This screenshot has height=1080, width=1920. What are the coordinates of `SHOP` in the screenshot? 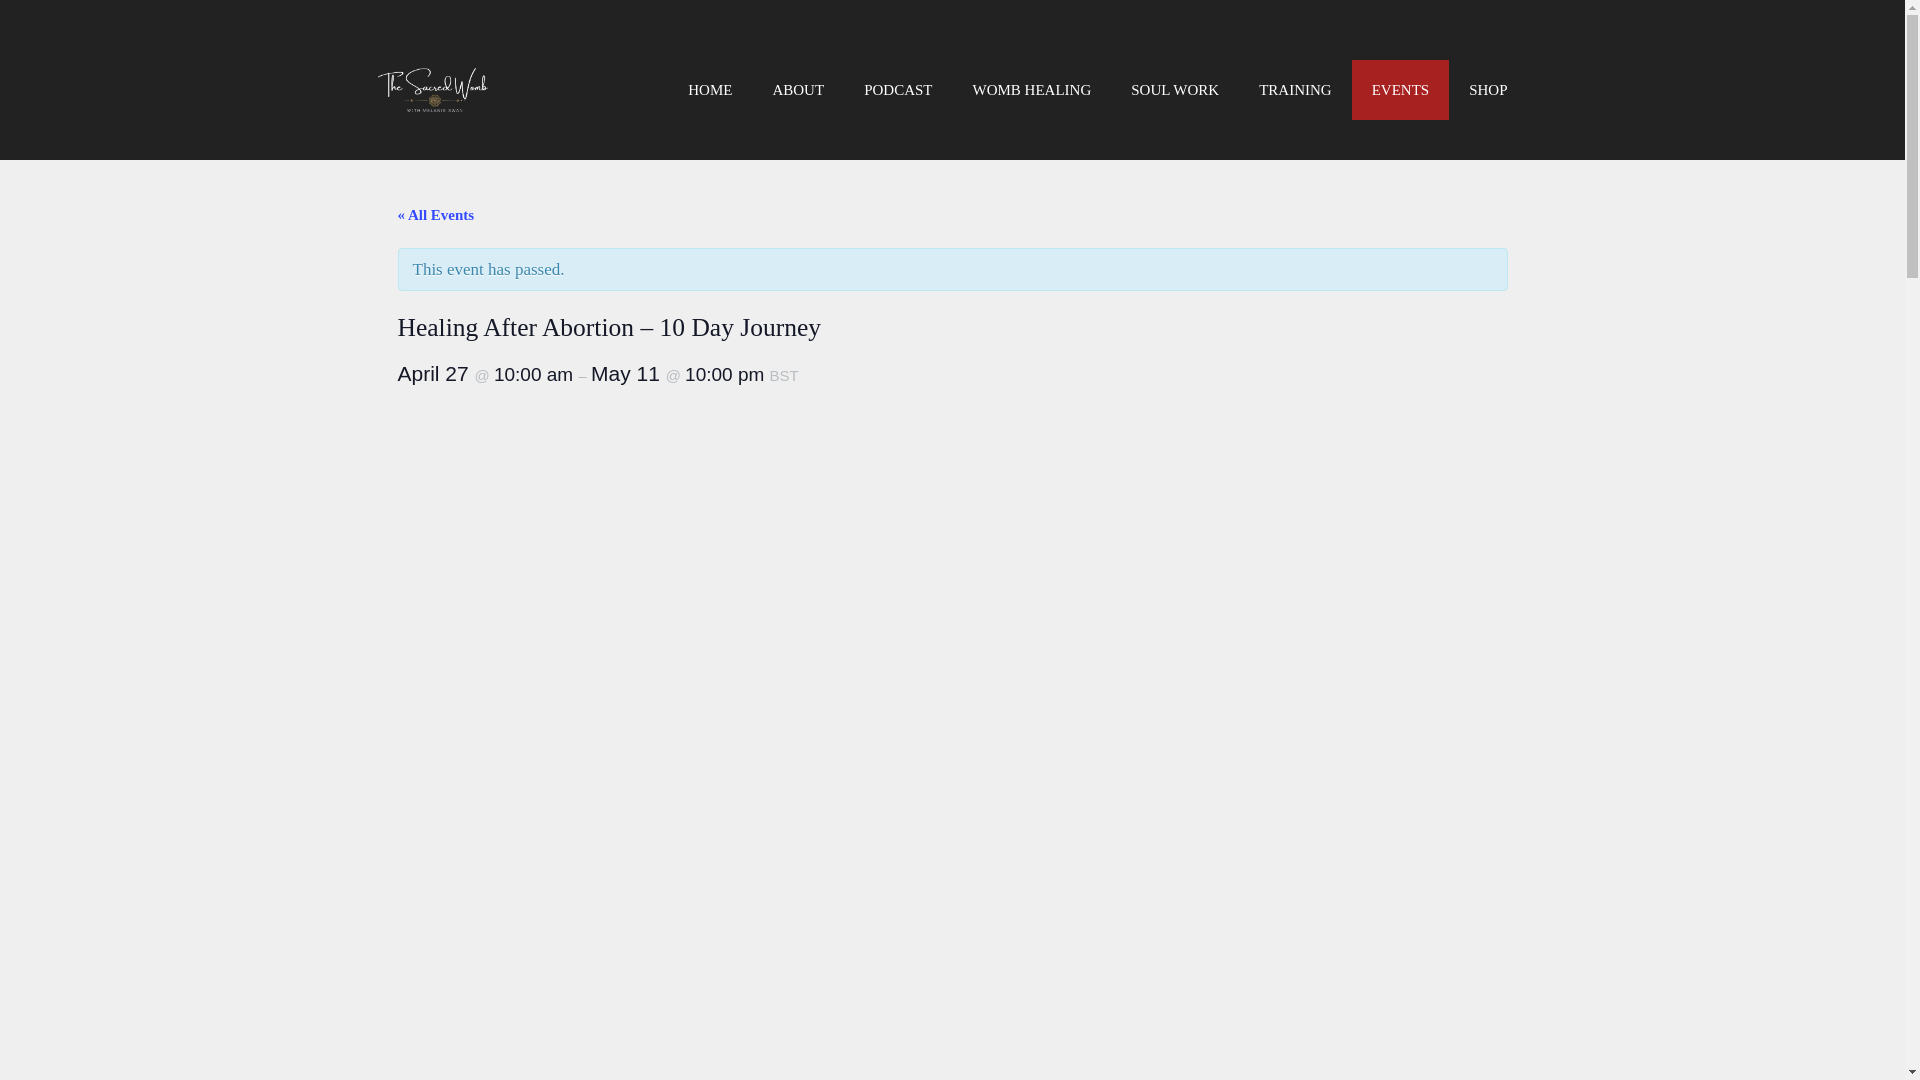 It's located at (1488, 90).